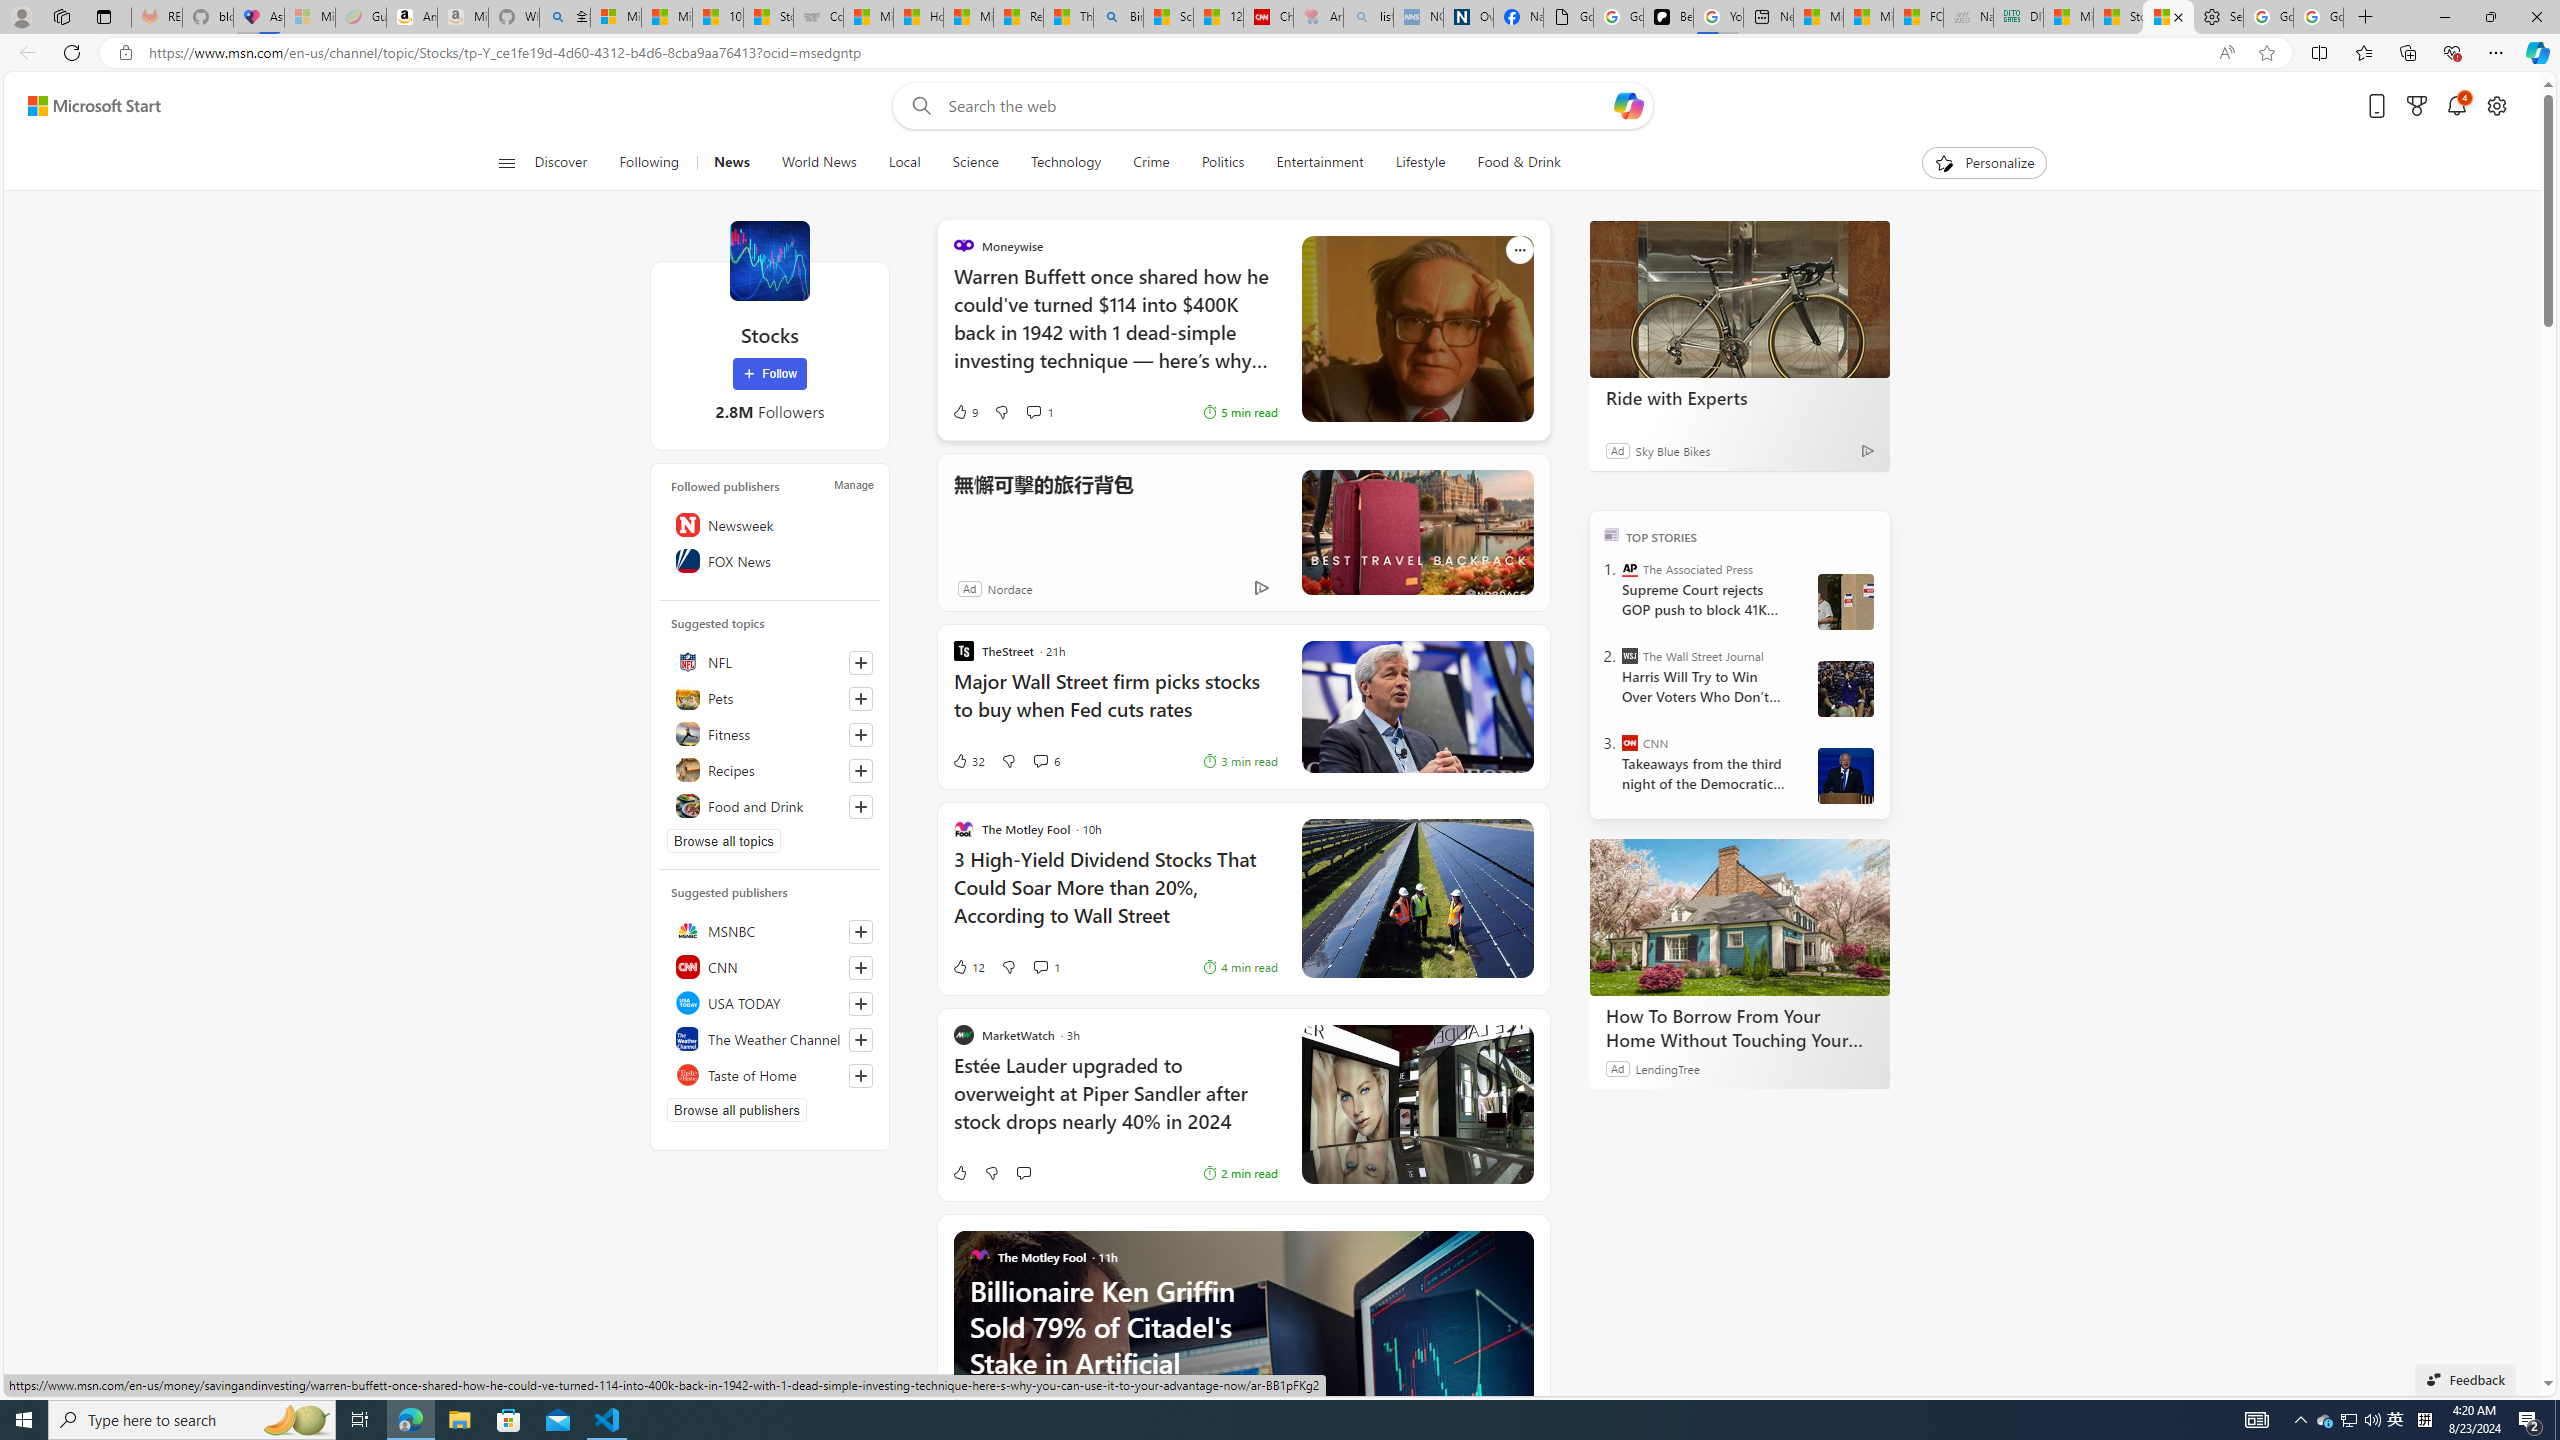 The width and height of the screenshot is (2560, 1440). I want to click on Follow, so click(769, 374).